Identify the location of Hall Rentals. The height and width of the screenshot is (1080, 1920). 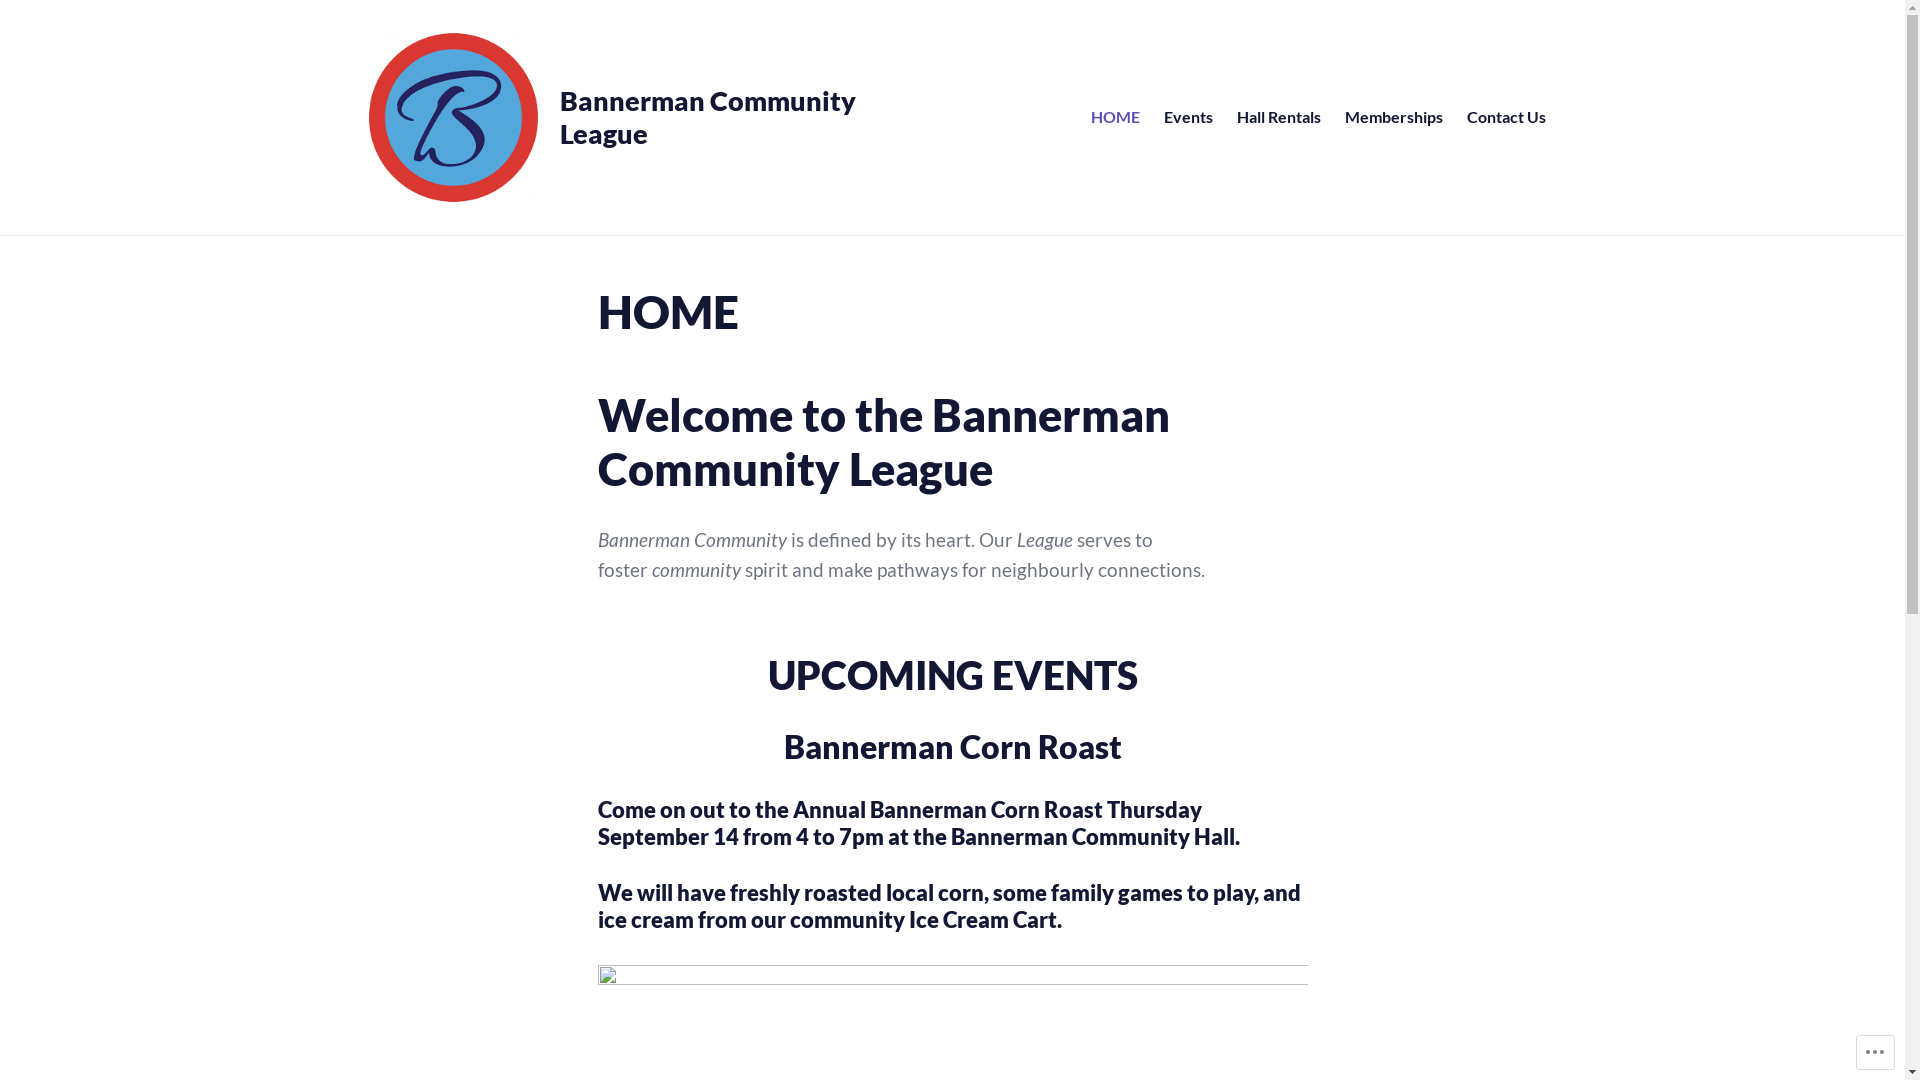
(1279, 118).